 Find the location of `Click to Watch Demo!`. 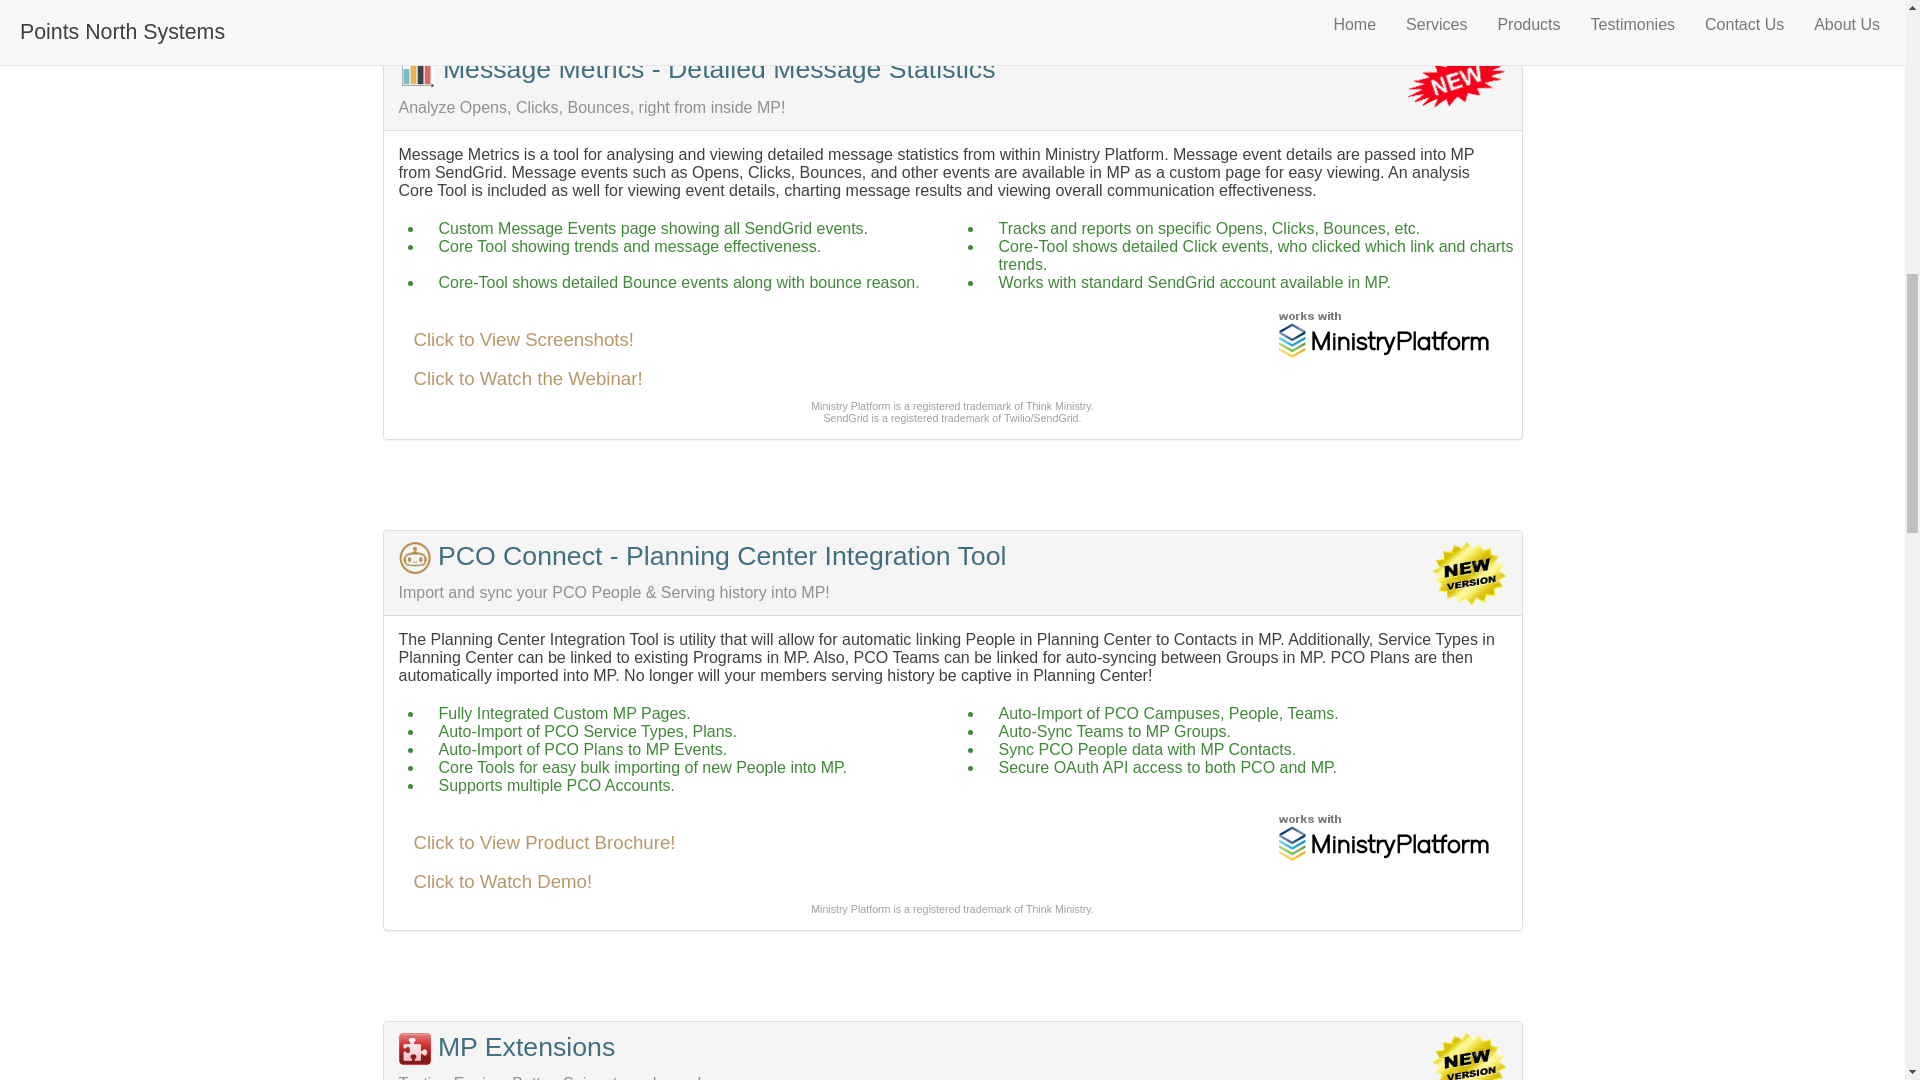

Click to Watch Demo! is located at coordinates (504, 881).